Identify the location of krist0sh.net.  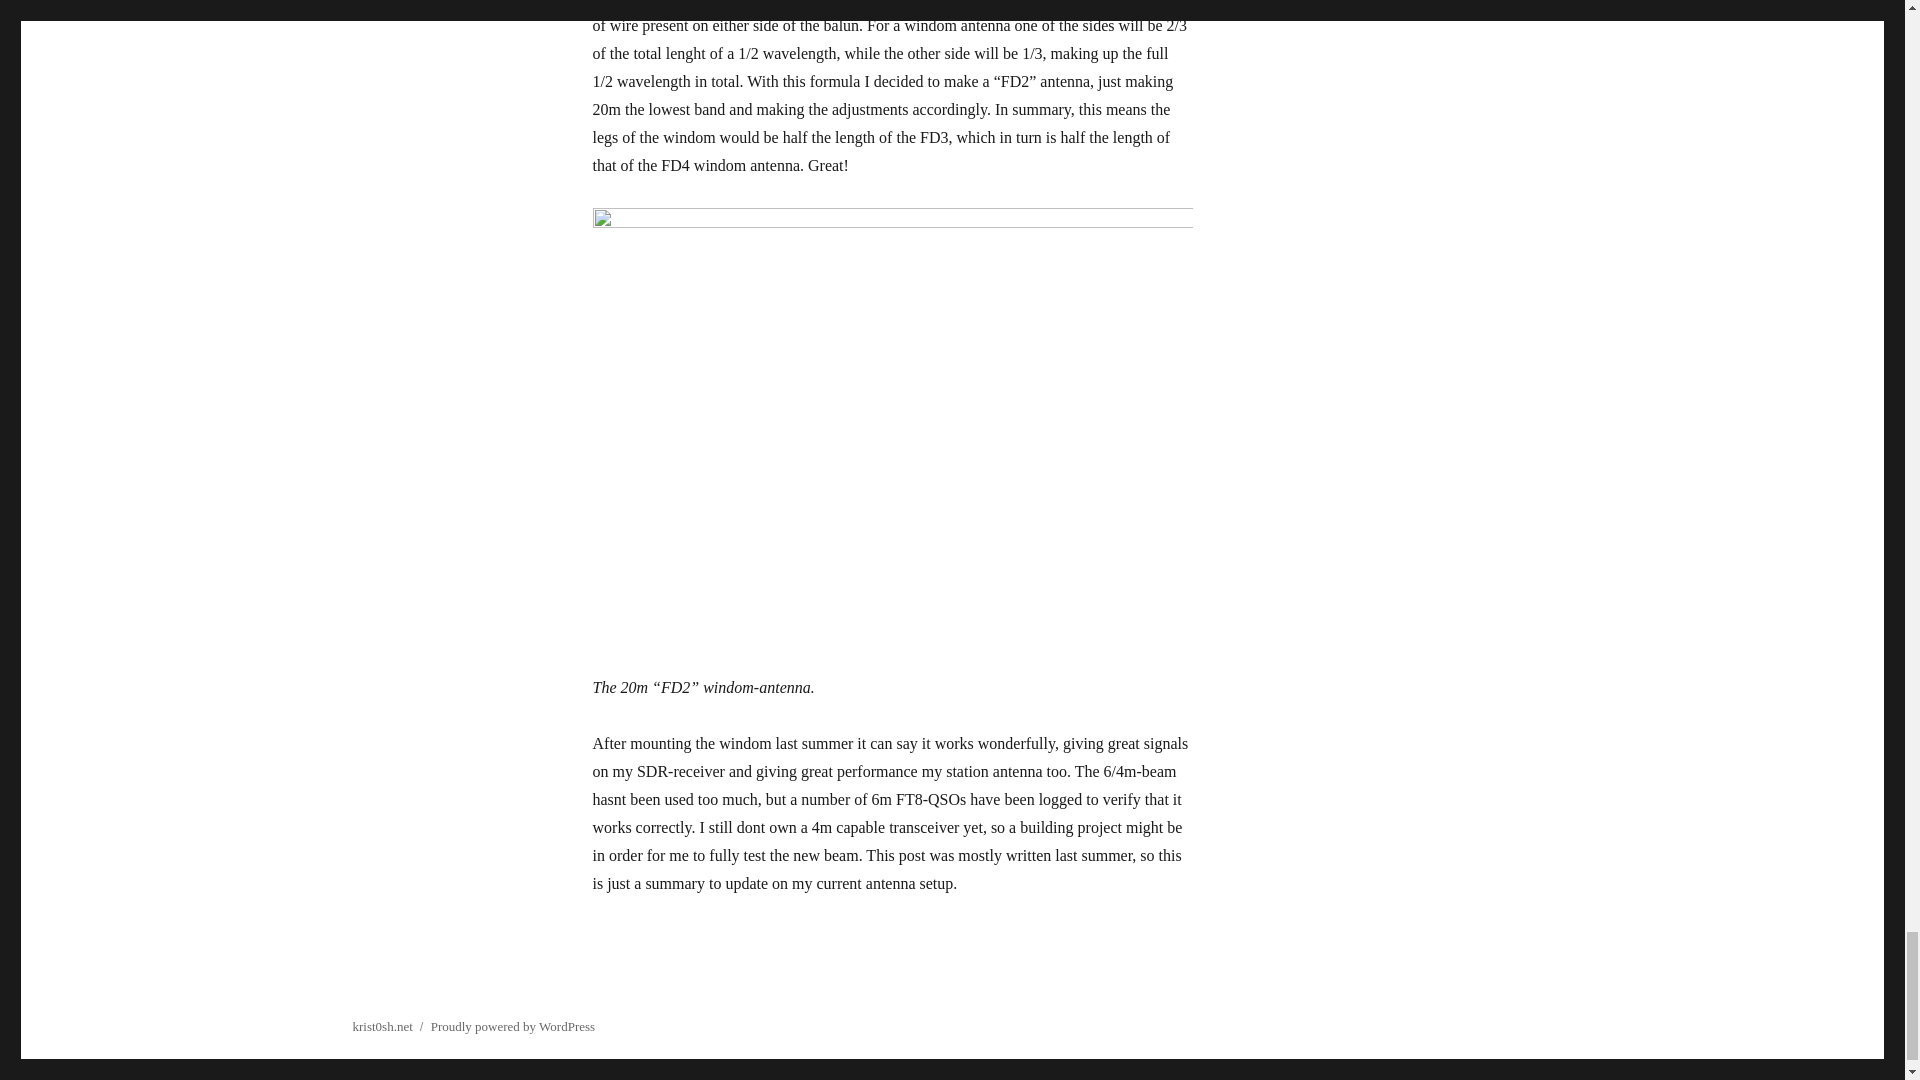
(382, 1026).